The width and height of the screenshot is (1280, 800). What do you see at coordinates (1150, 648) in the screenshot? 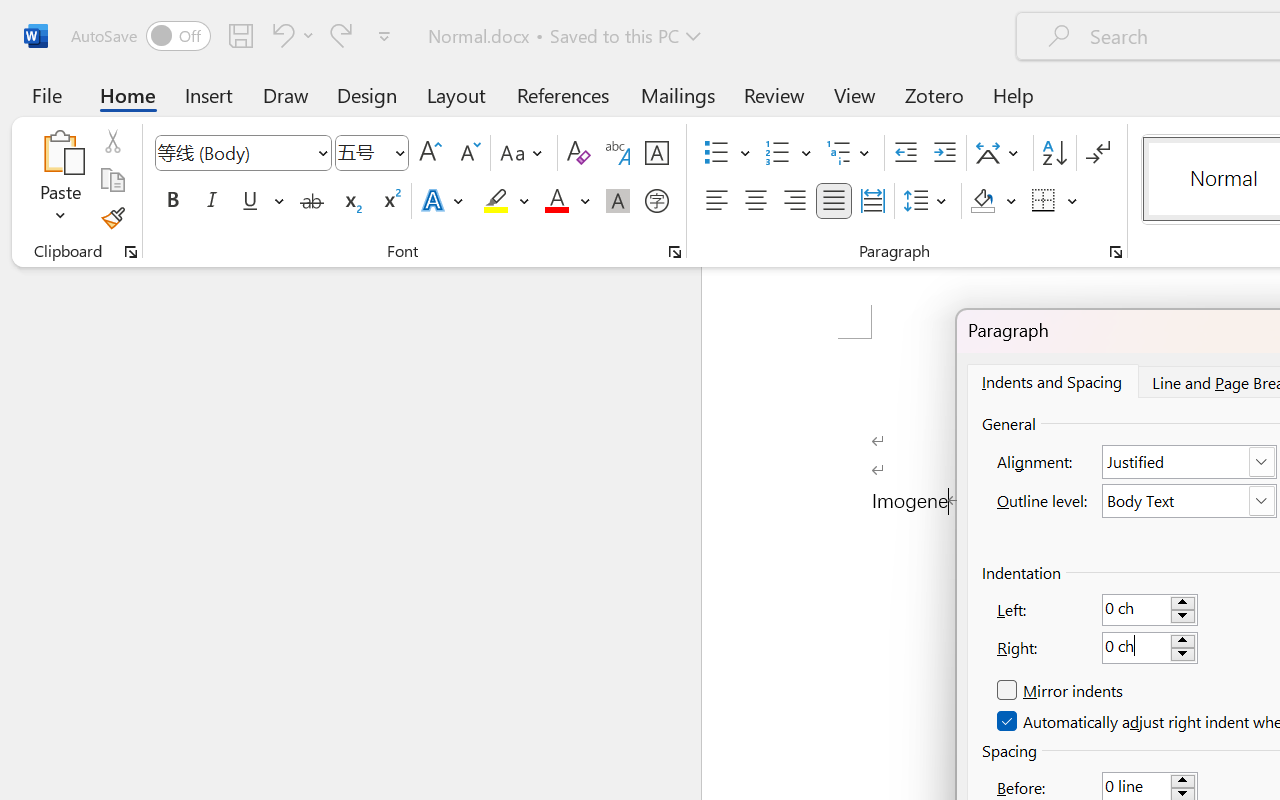
I see `Right:` at bounding box center [1150, 648].